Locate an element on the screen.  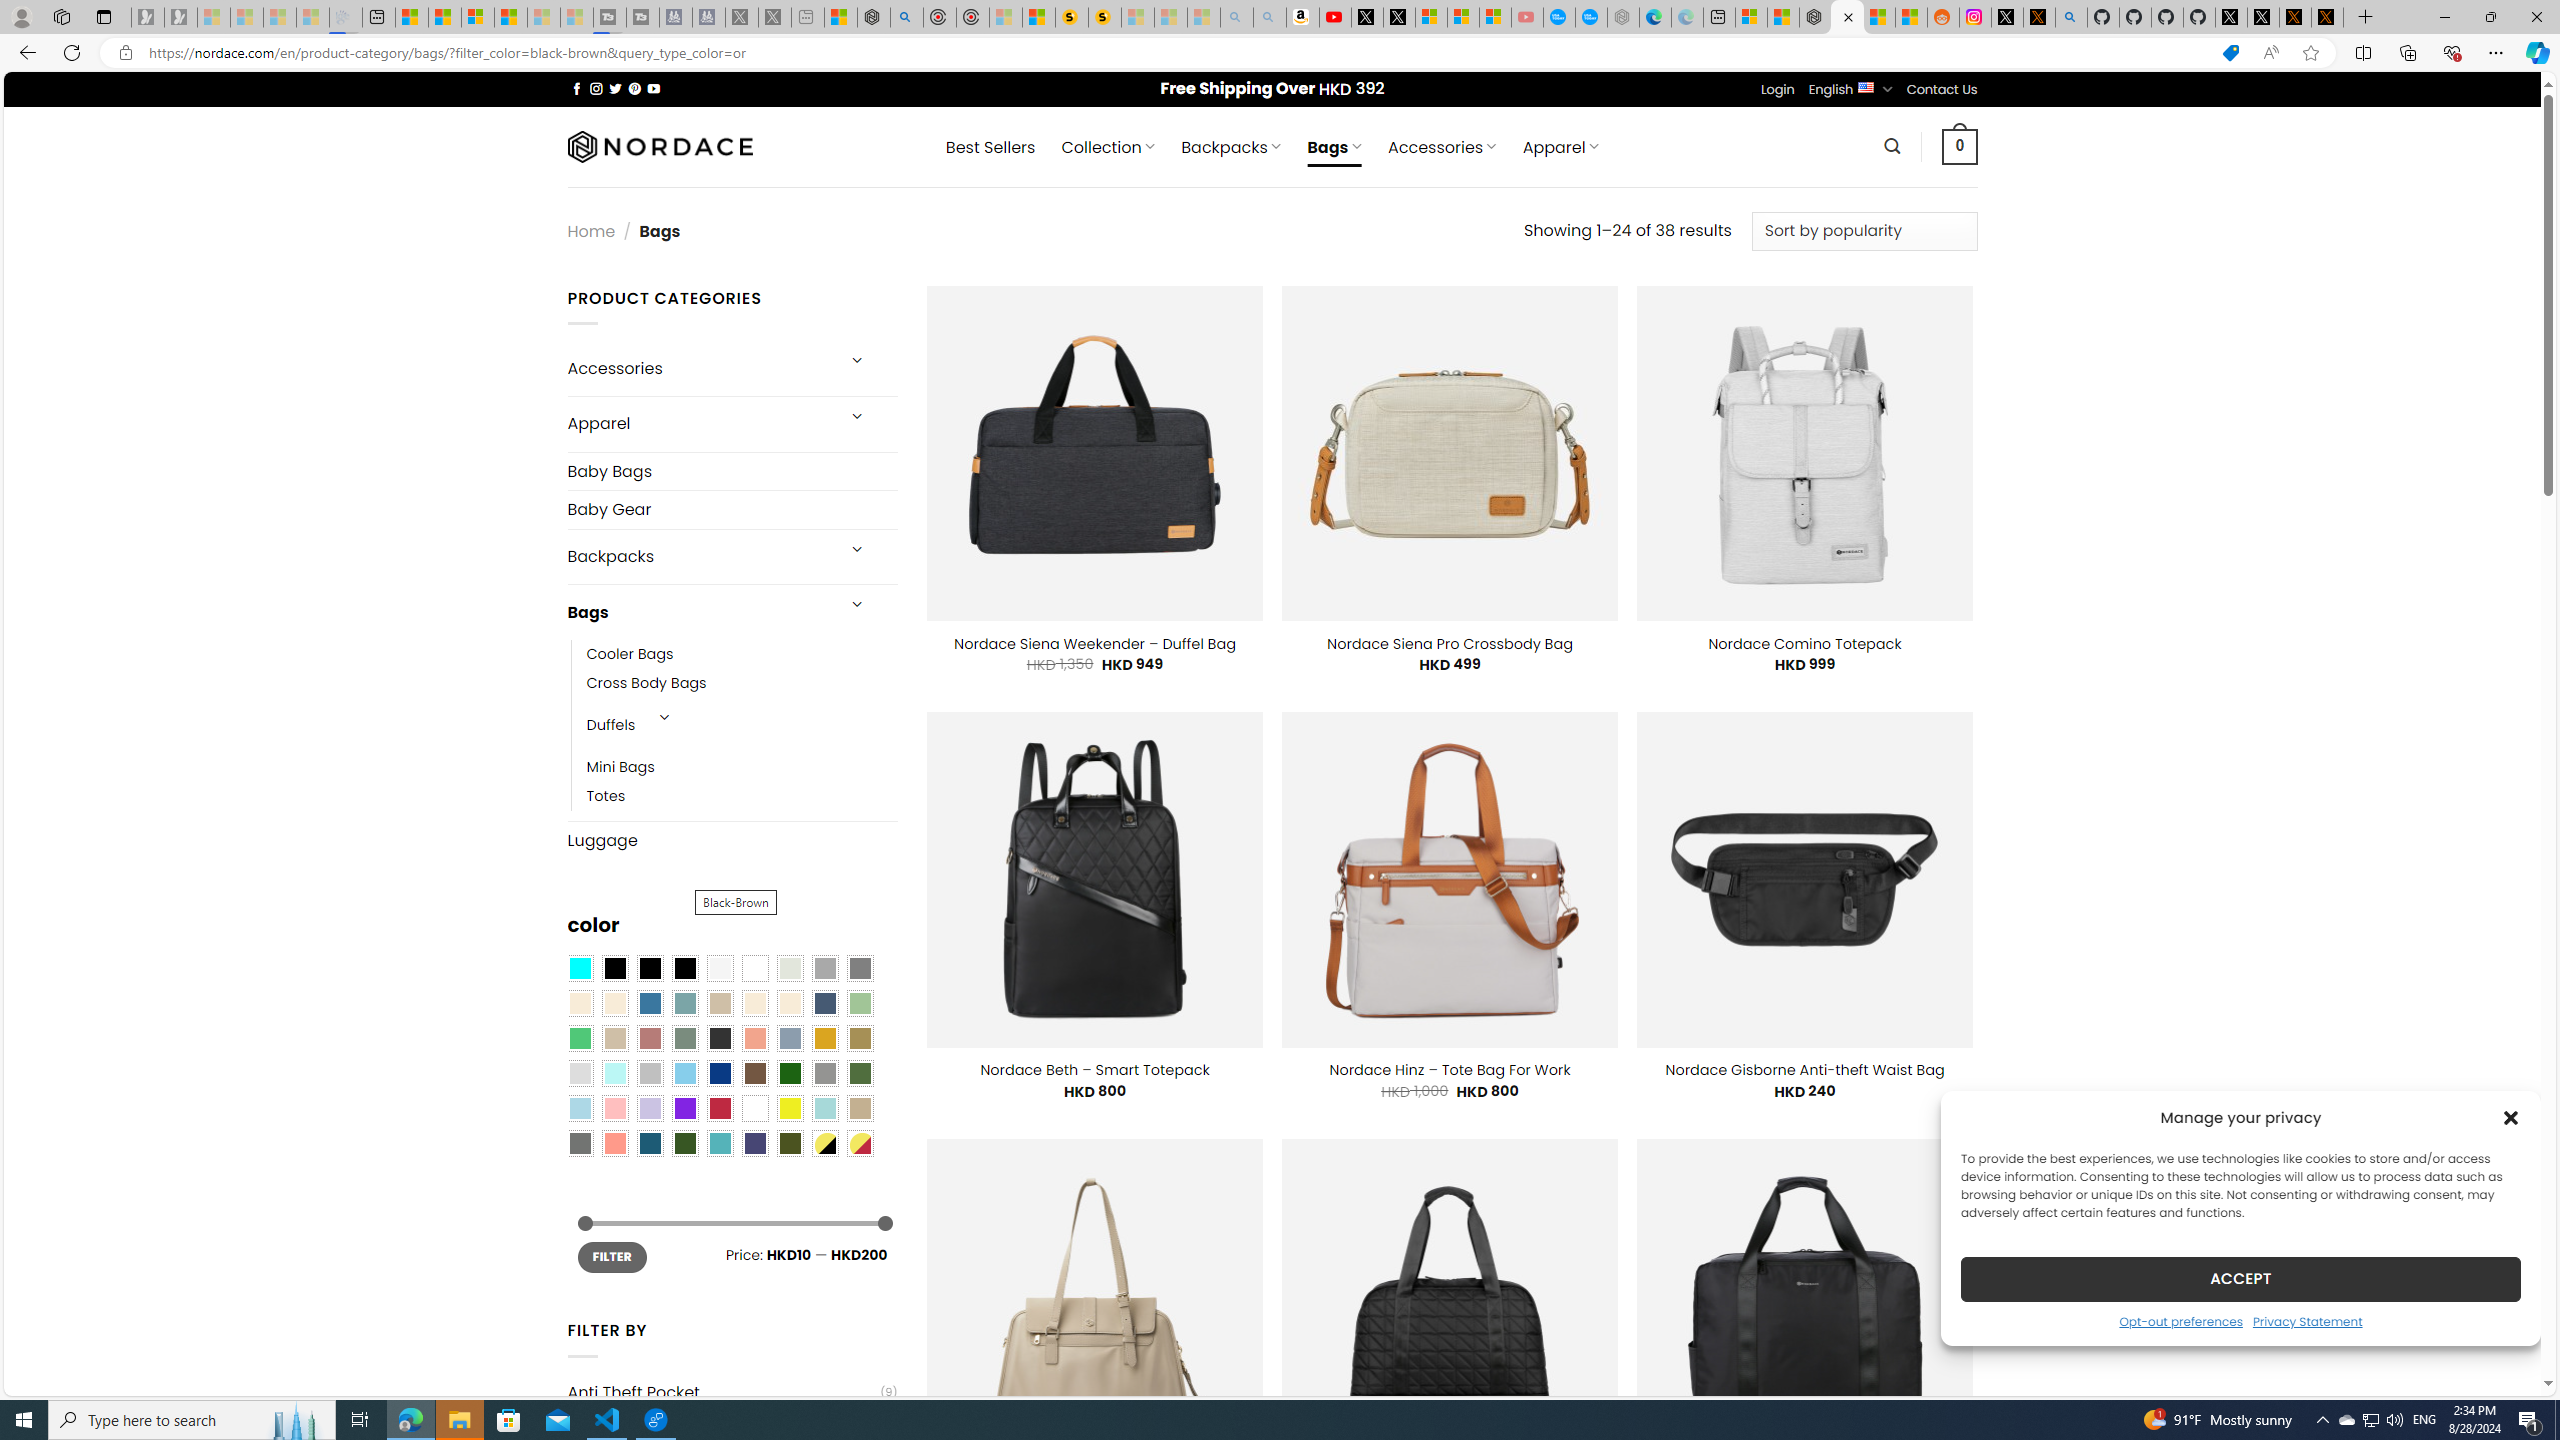
Teal is located at coordinates (719, 1143).